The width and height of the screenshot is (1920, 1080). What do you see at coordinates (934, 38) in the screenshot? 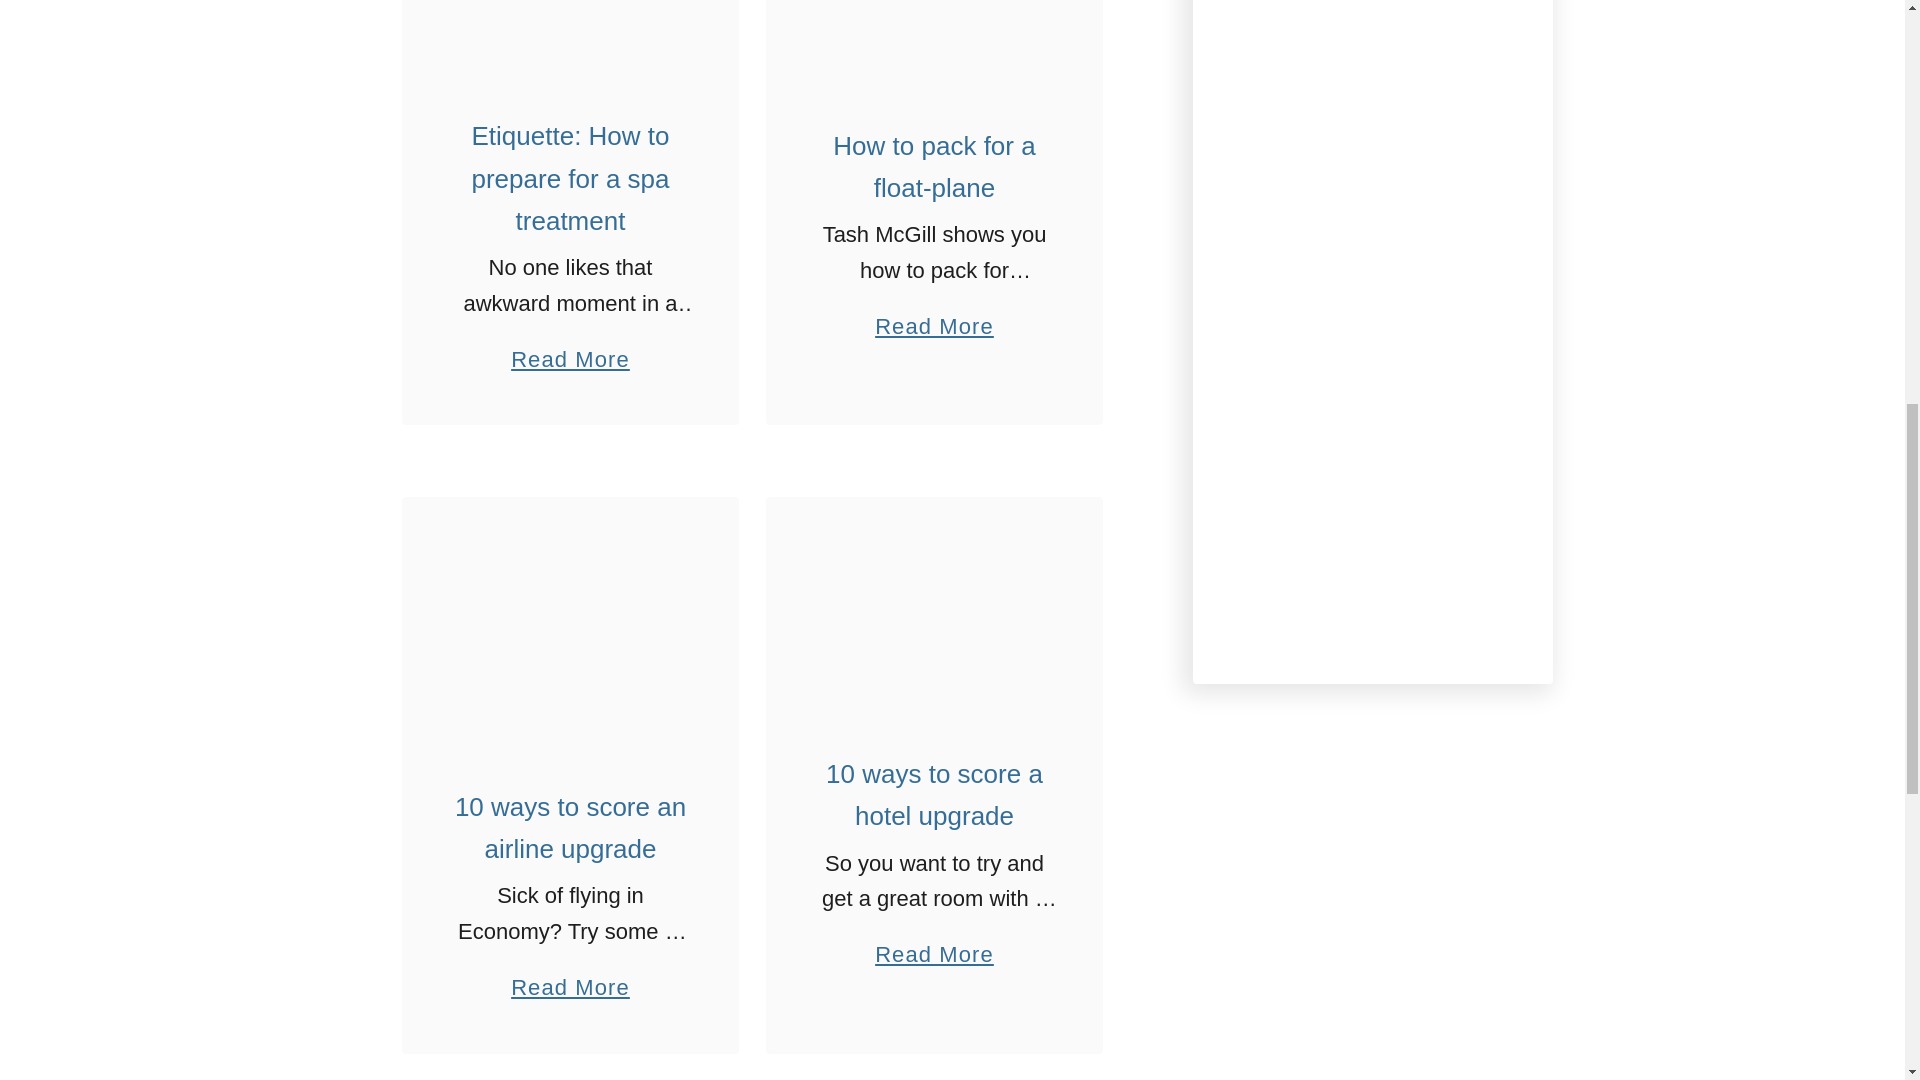
I see `How to pack for a float-plane` at bounding box center [934, 38].